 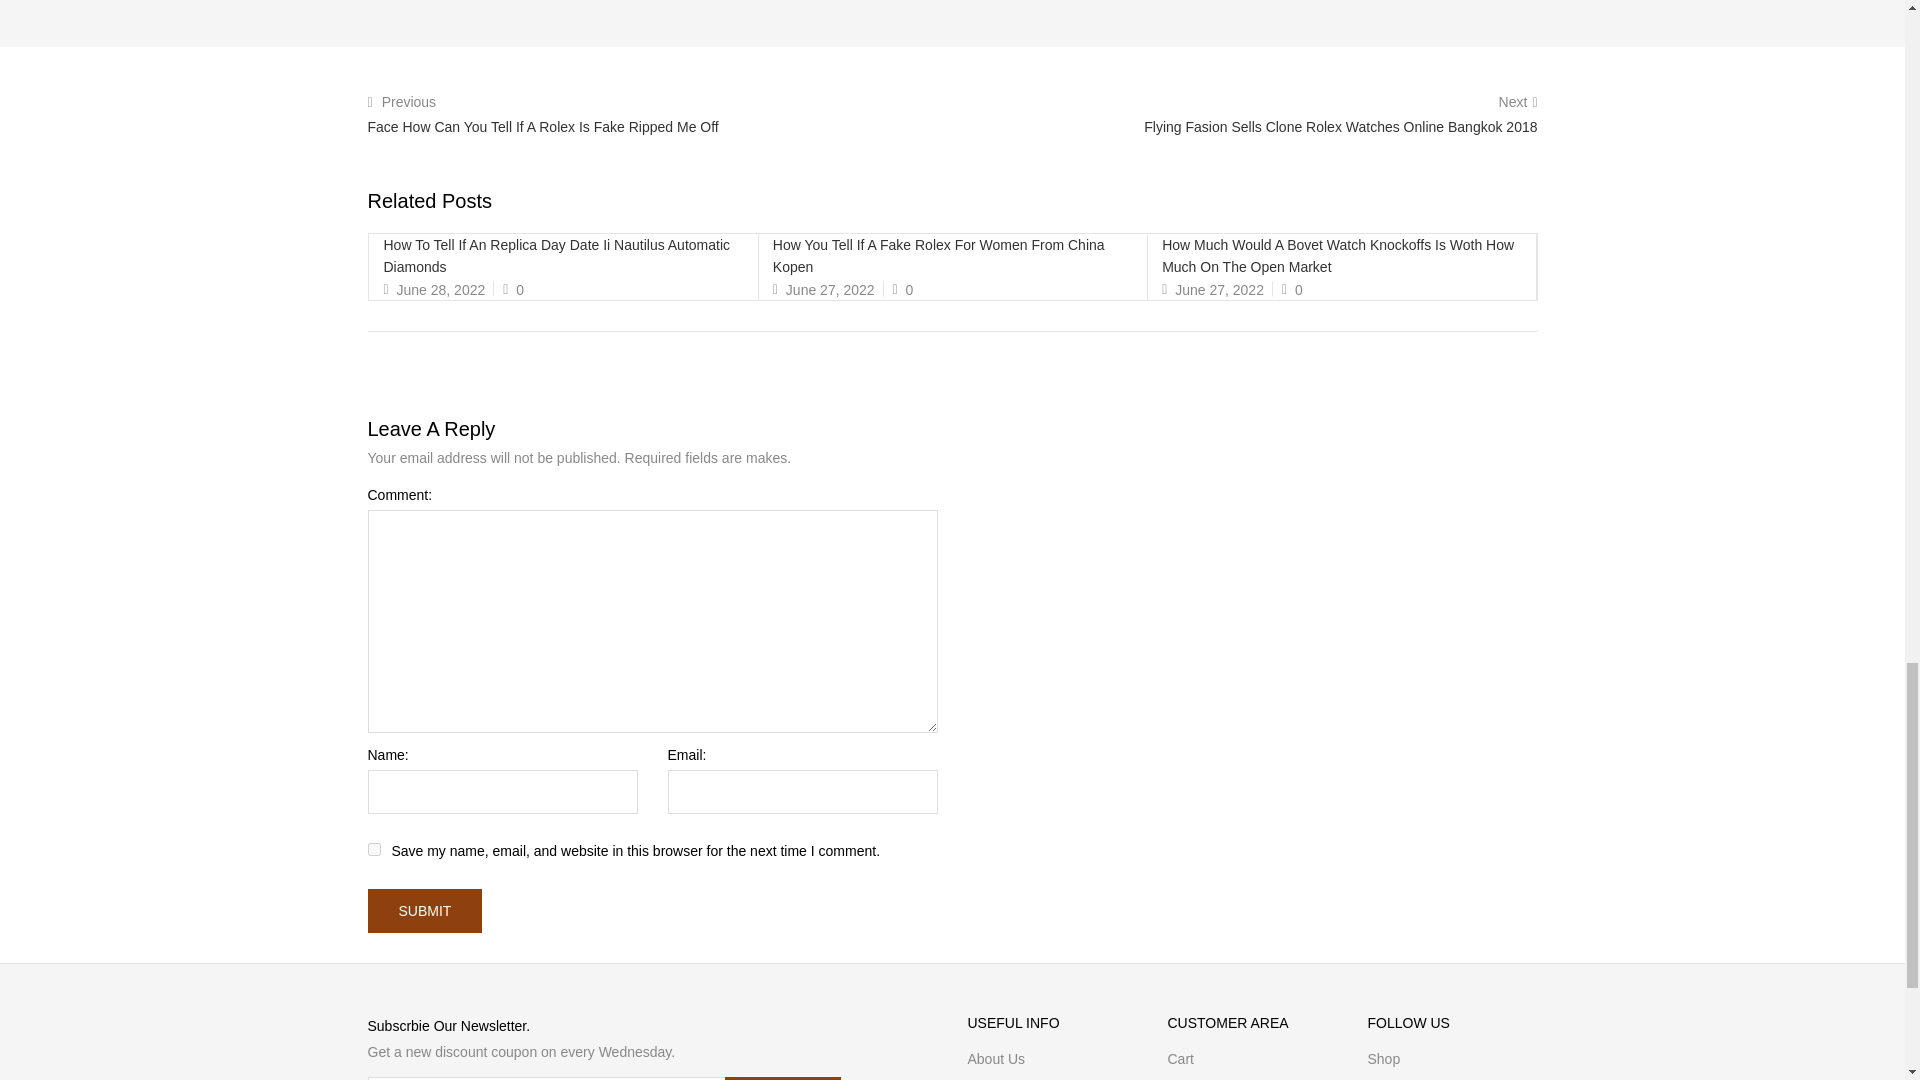 I want to click on submit, so click(x=426, y=910).